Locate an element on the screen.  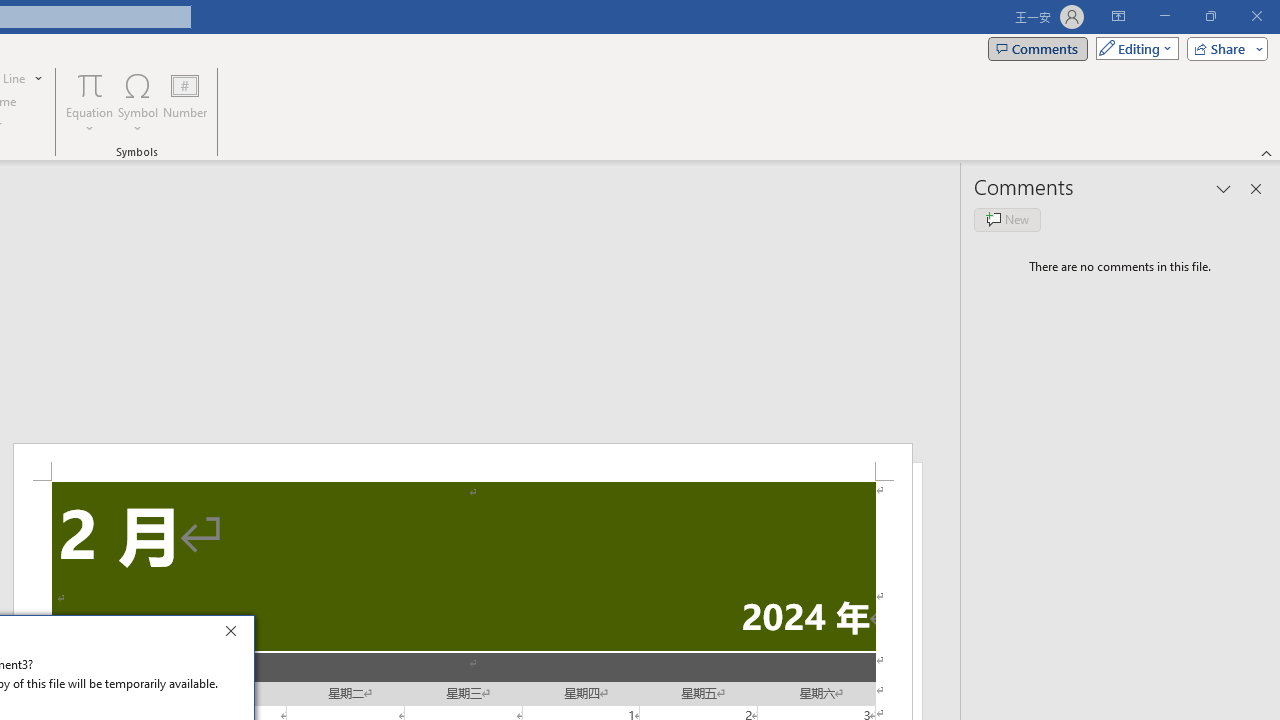
New comment is located at coordinates (1007, 220).